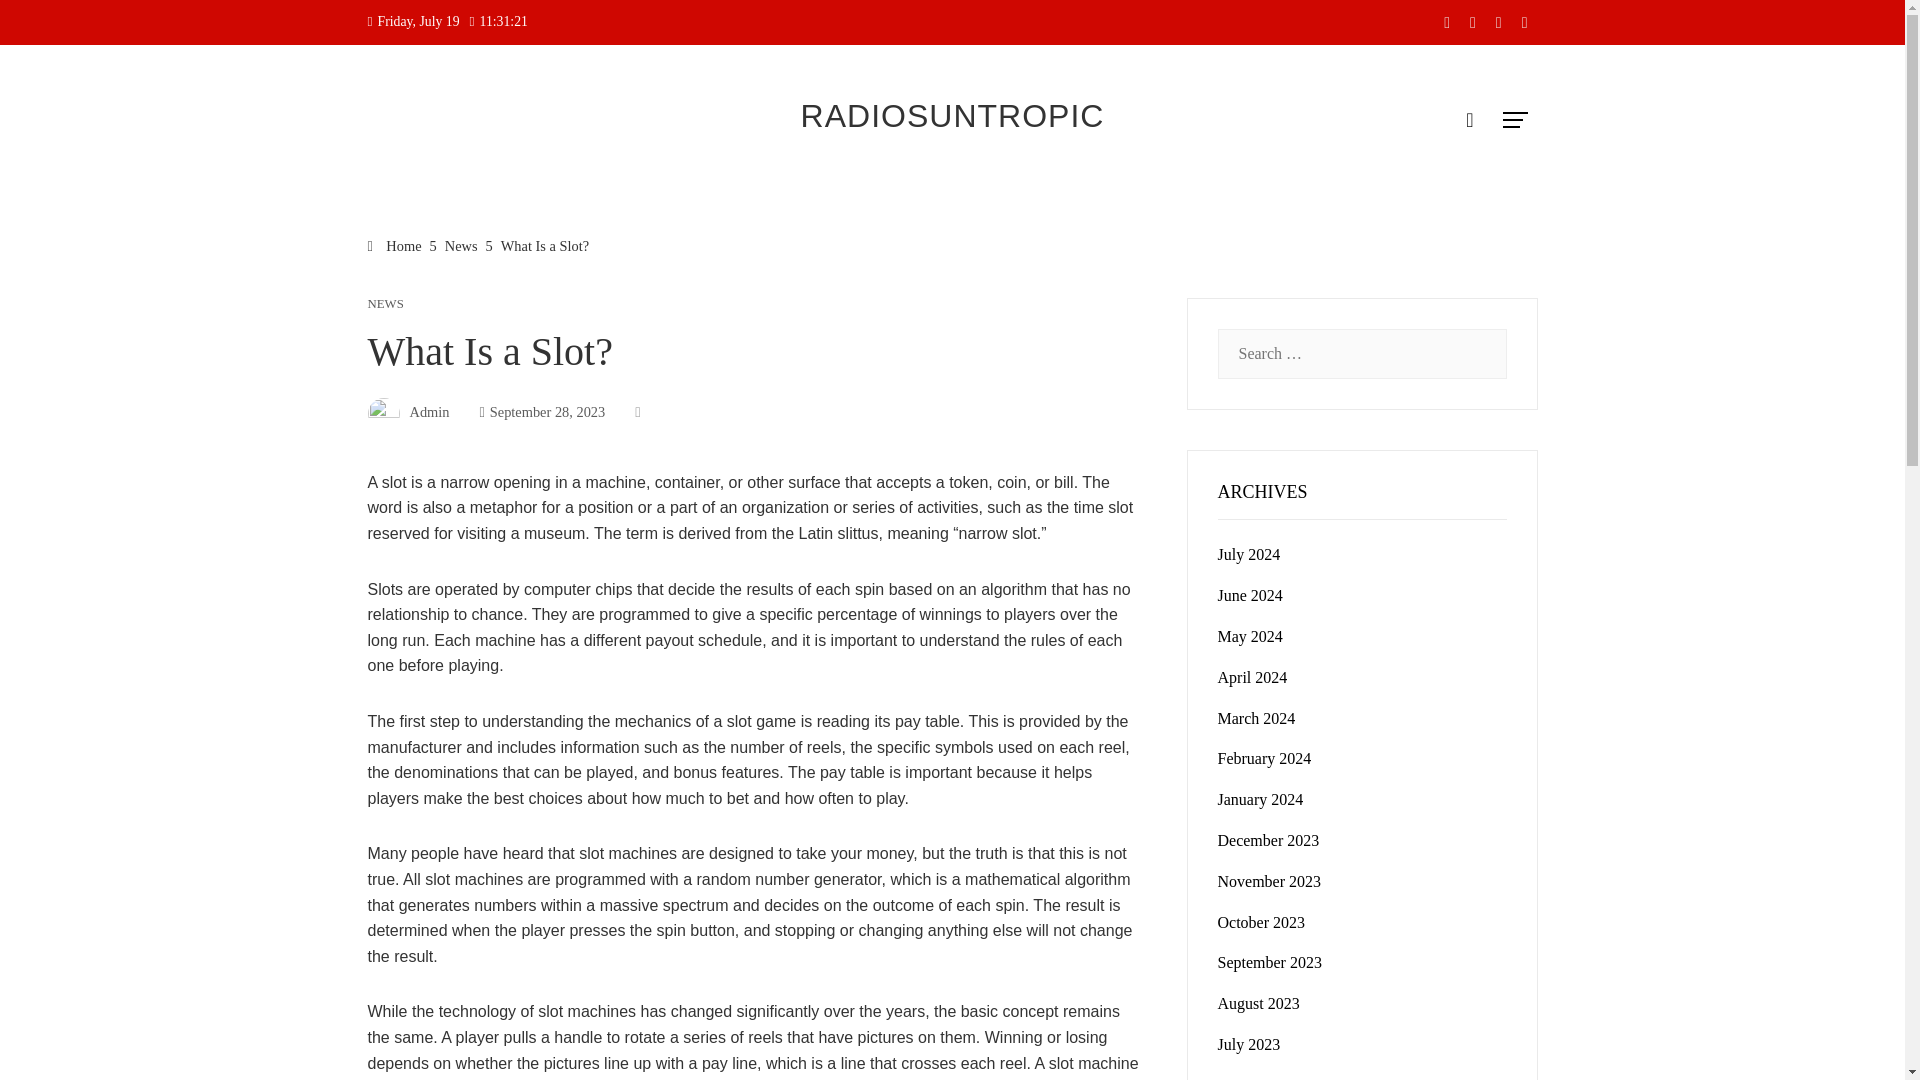 The height and width of the screenshot is (1080, 1920). I want to click on June 2023, so click(1250, 1078).